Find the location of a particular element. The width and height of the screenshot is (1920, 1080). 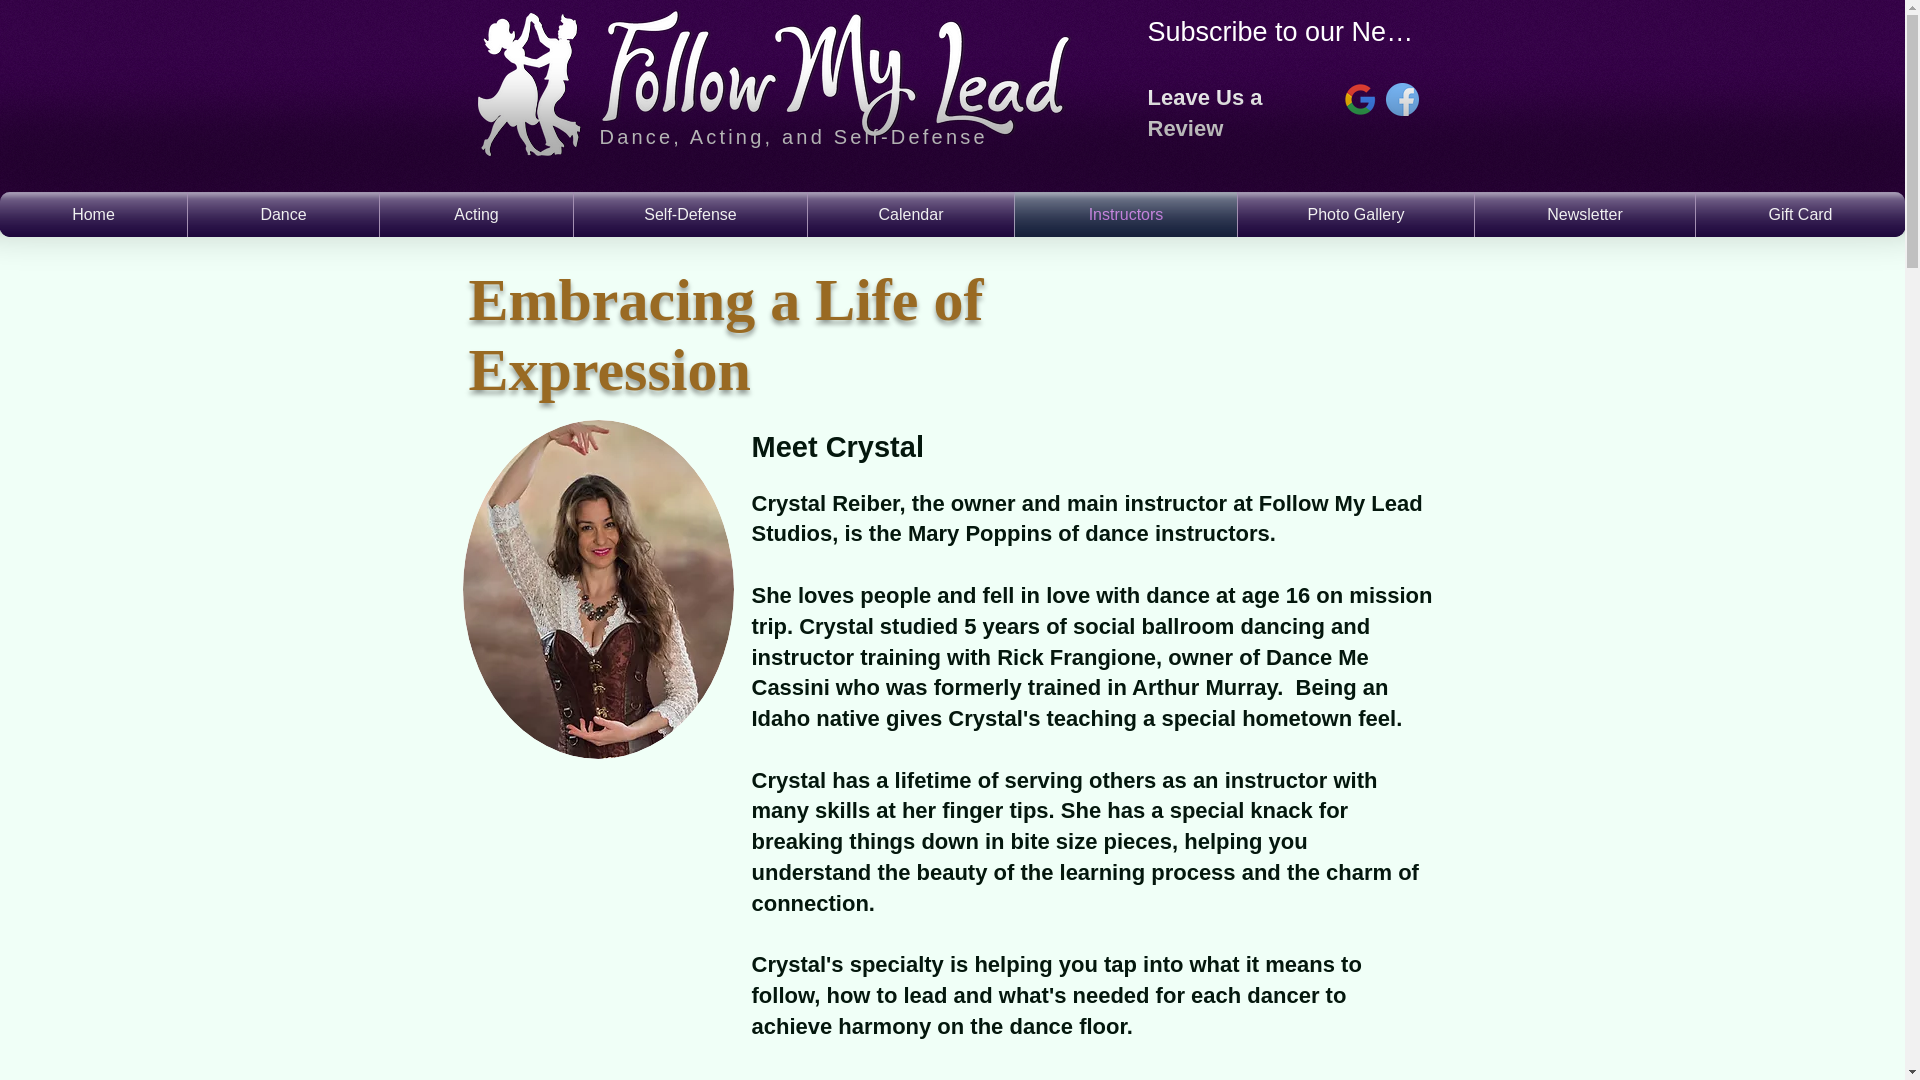

White - Text - STRAIGHT.png is located at coordinates (836, 73).